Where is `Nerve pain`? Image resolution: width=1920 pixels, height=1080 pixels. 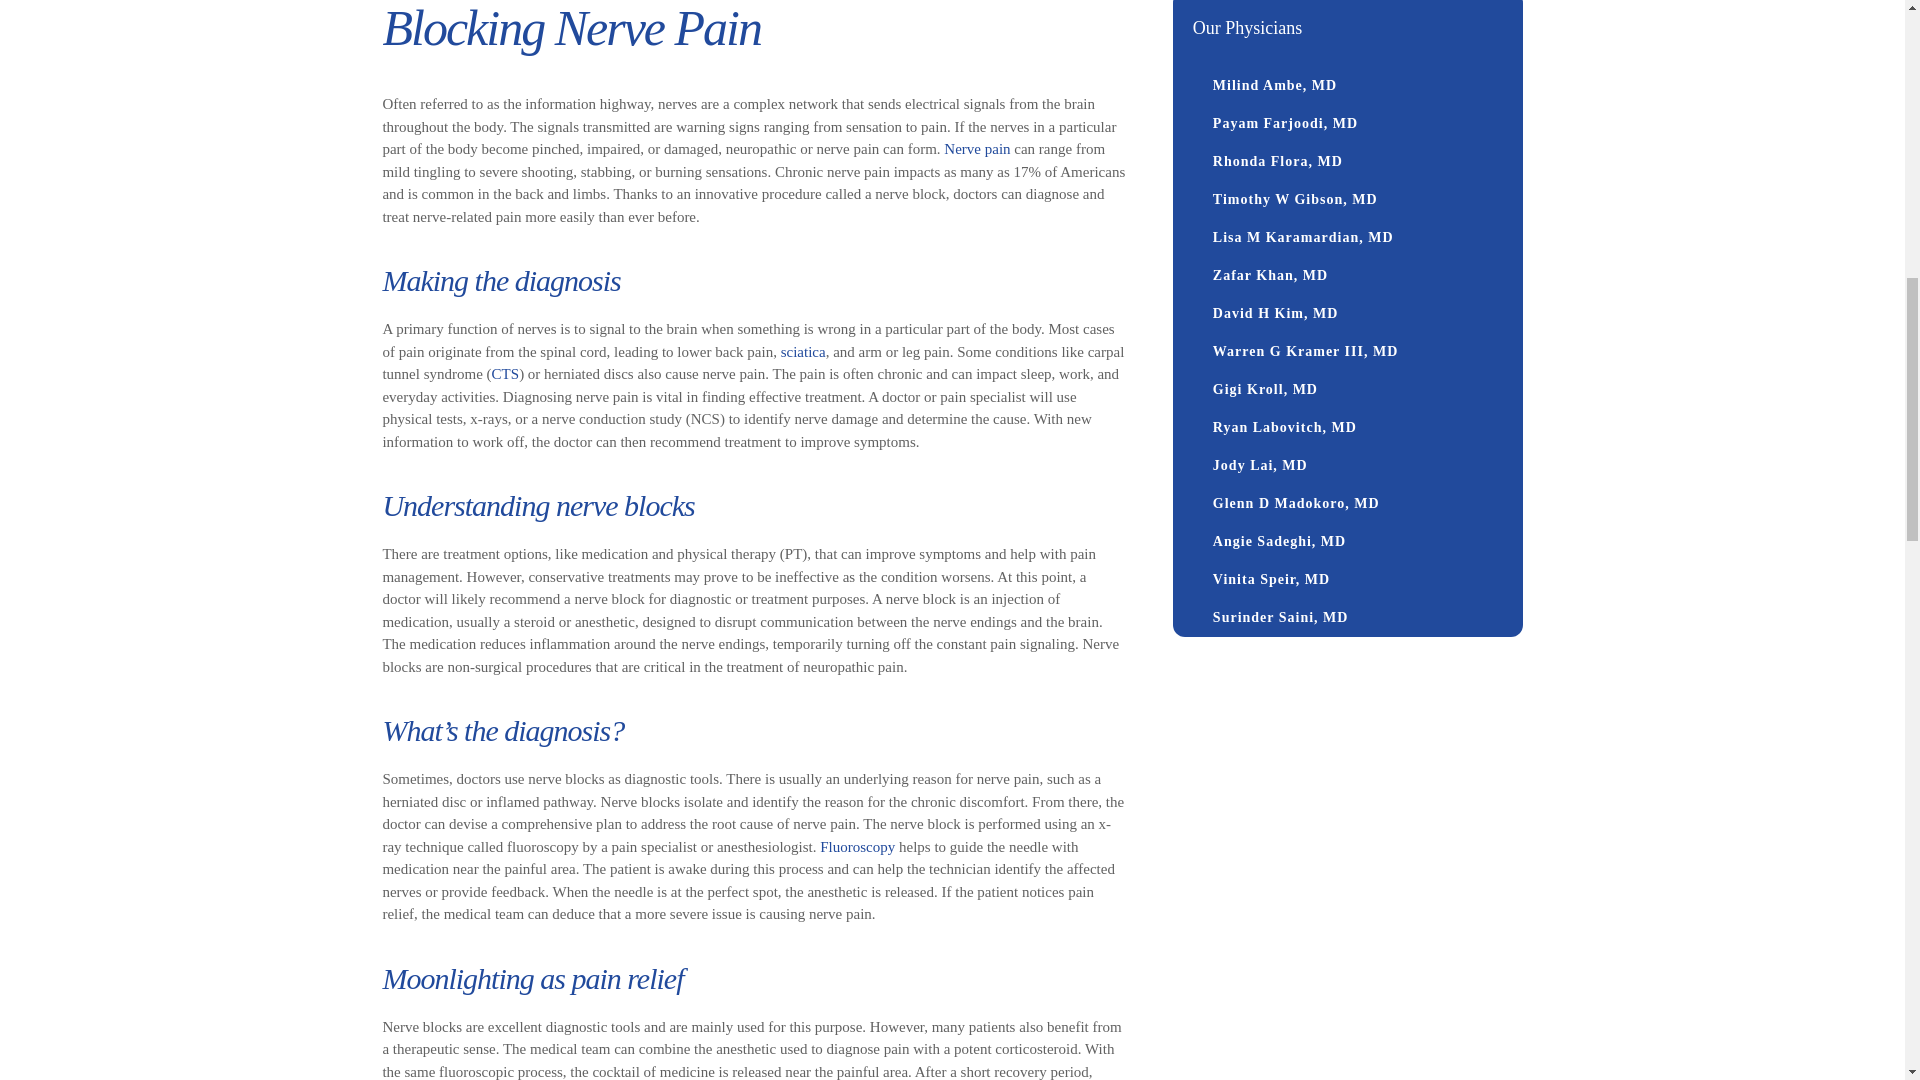 Nerve pain is located at coordinates (976, 148).